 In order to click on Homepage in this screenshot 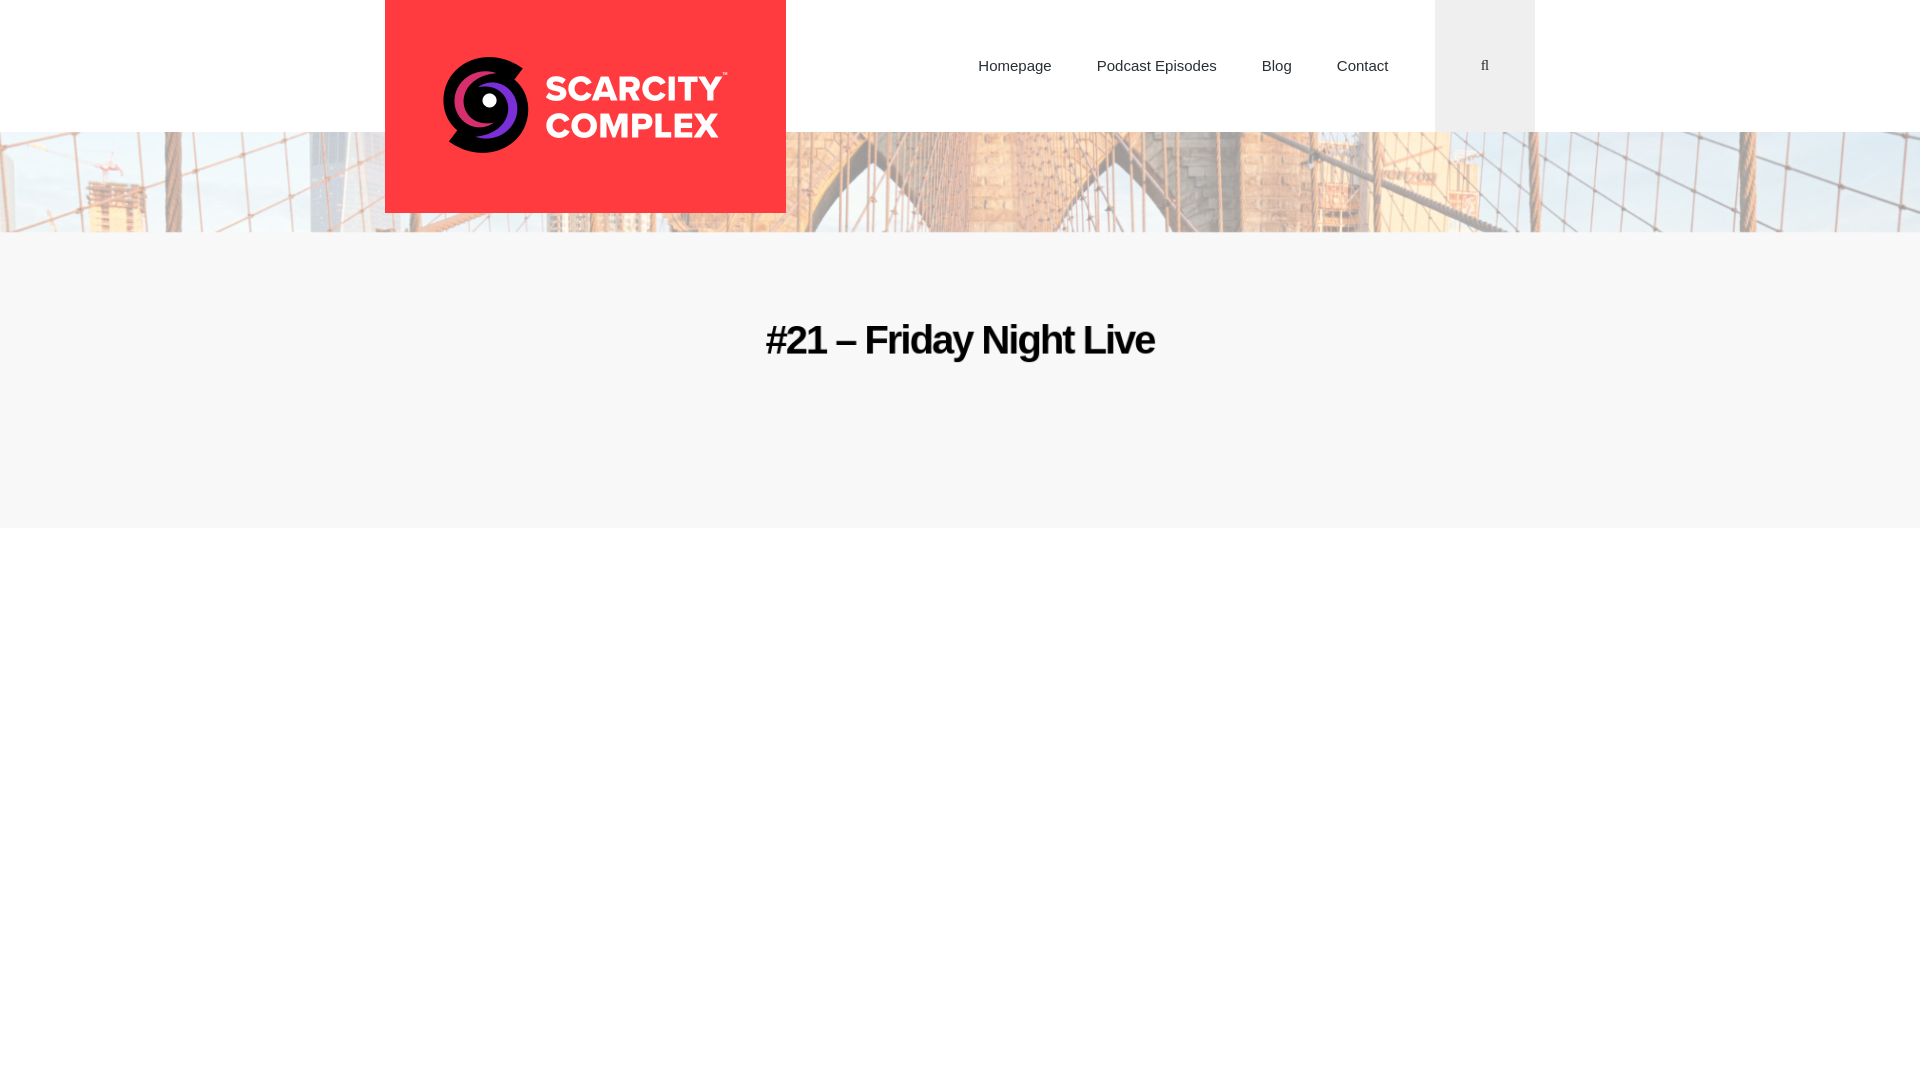, I will do `click(1014, 66)`.